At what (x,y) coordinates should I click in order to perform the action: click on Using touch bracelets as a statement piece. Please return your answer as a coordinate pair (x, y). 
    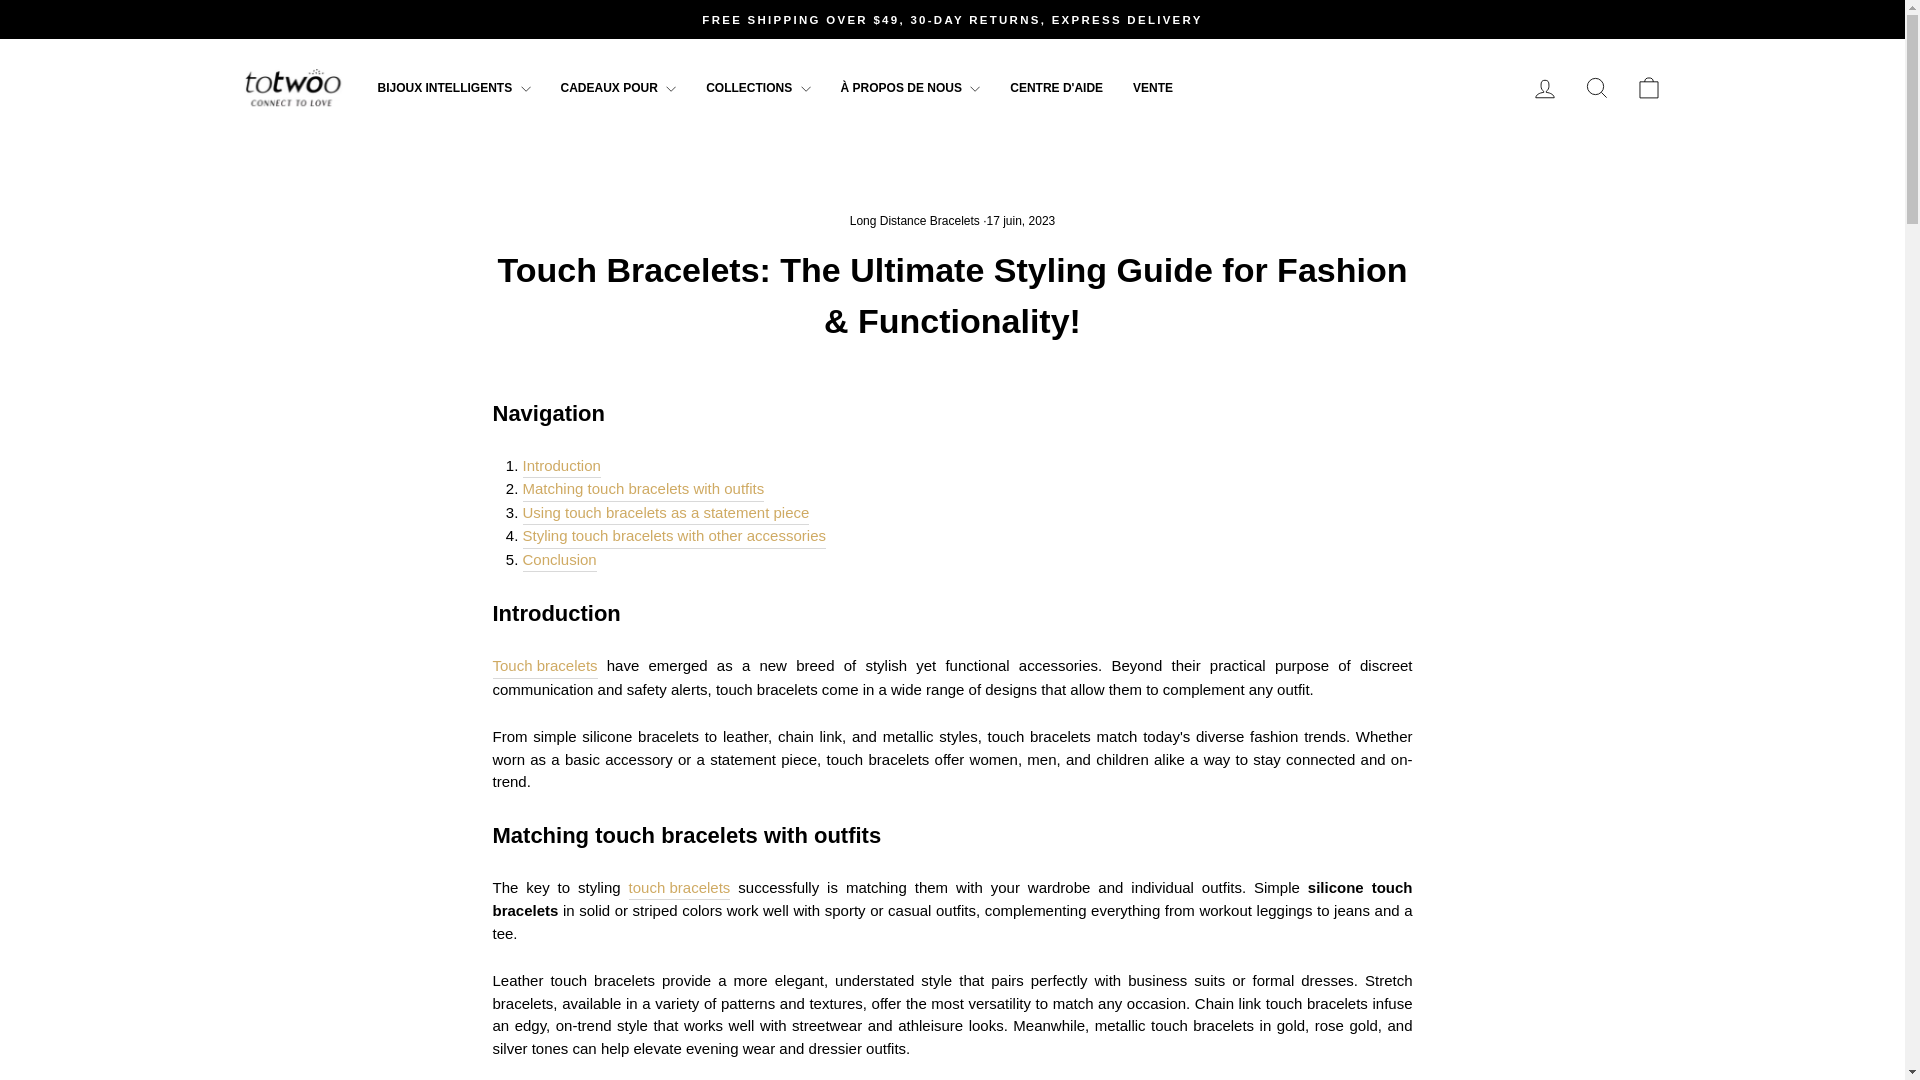
    Looking at the image, I should click on (665, 514).